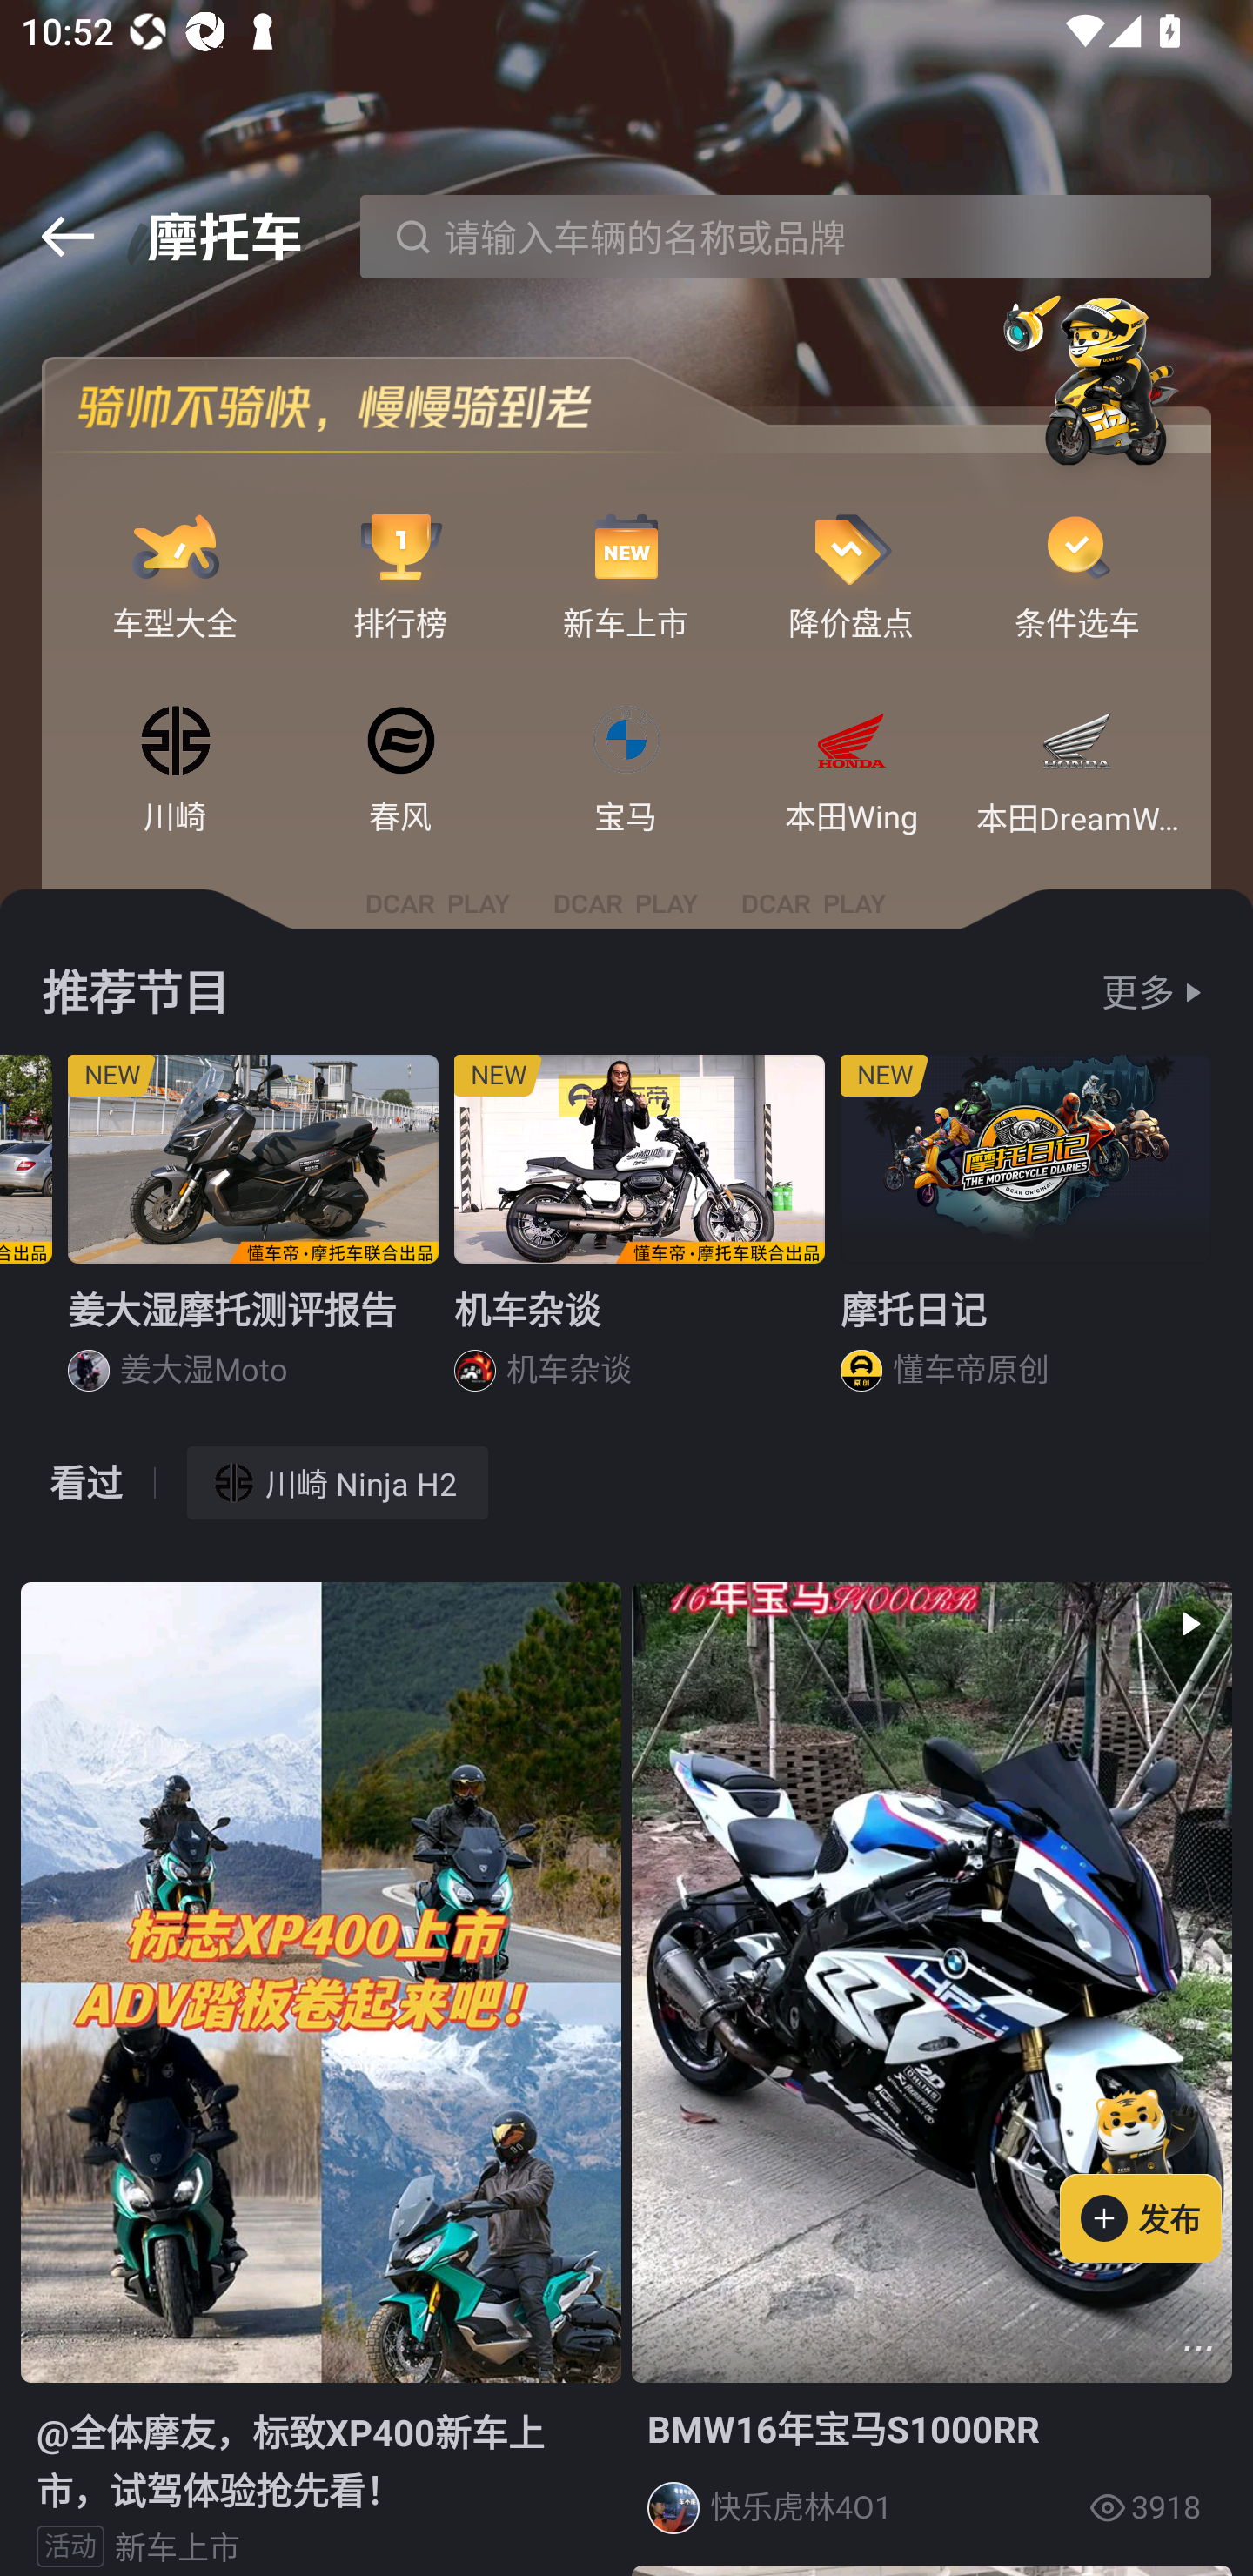 The image size is (1253, 2576). What do you see at coordinates (1198, 2349) in the screenshot?
I see `` at bounding box center [1198, 2349].